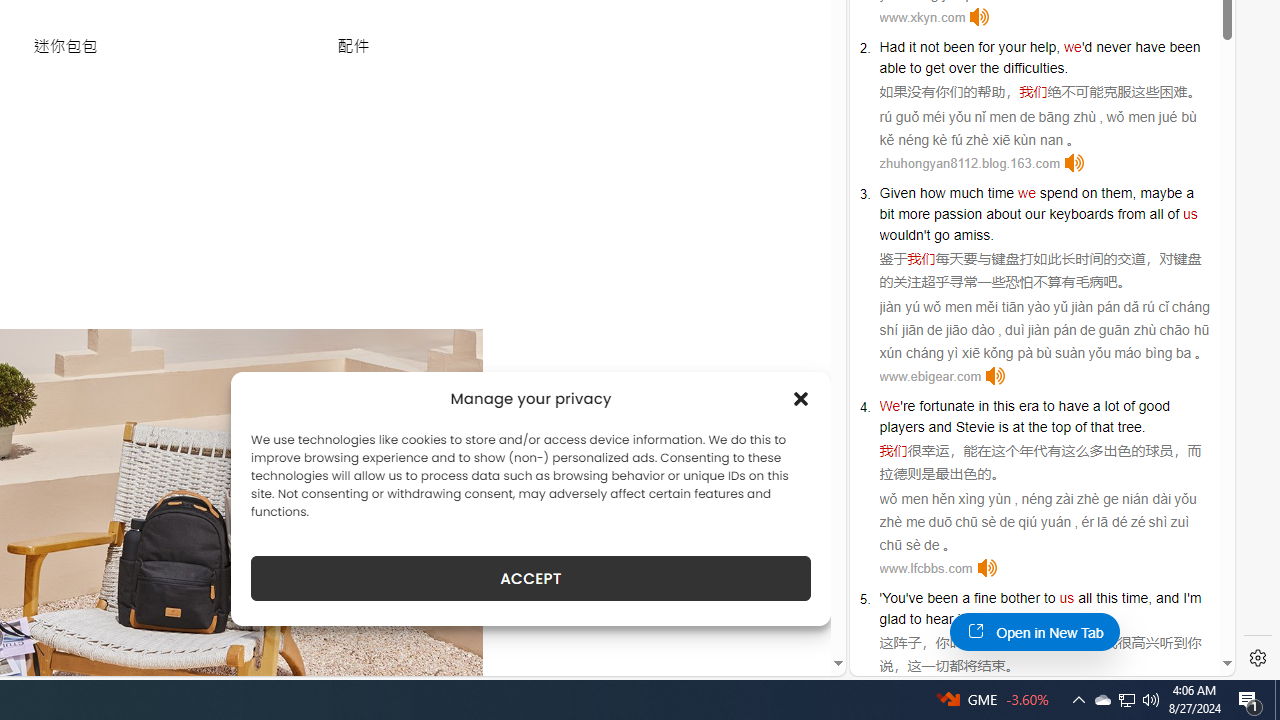 The width and height of the screenshot is (1280, 720). Describe the element at coordinates (1003, 213) in the screenshot. I see `about` at that location.